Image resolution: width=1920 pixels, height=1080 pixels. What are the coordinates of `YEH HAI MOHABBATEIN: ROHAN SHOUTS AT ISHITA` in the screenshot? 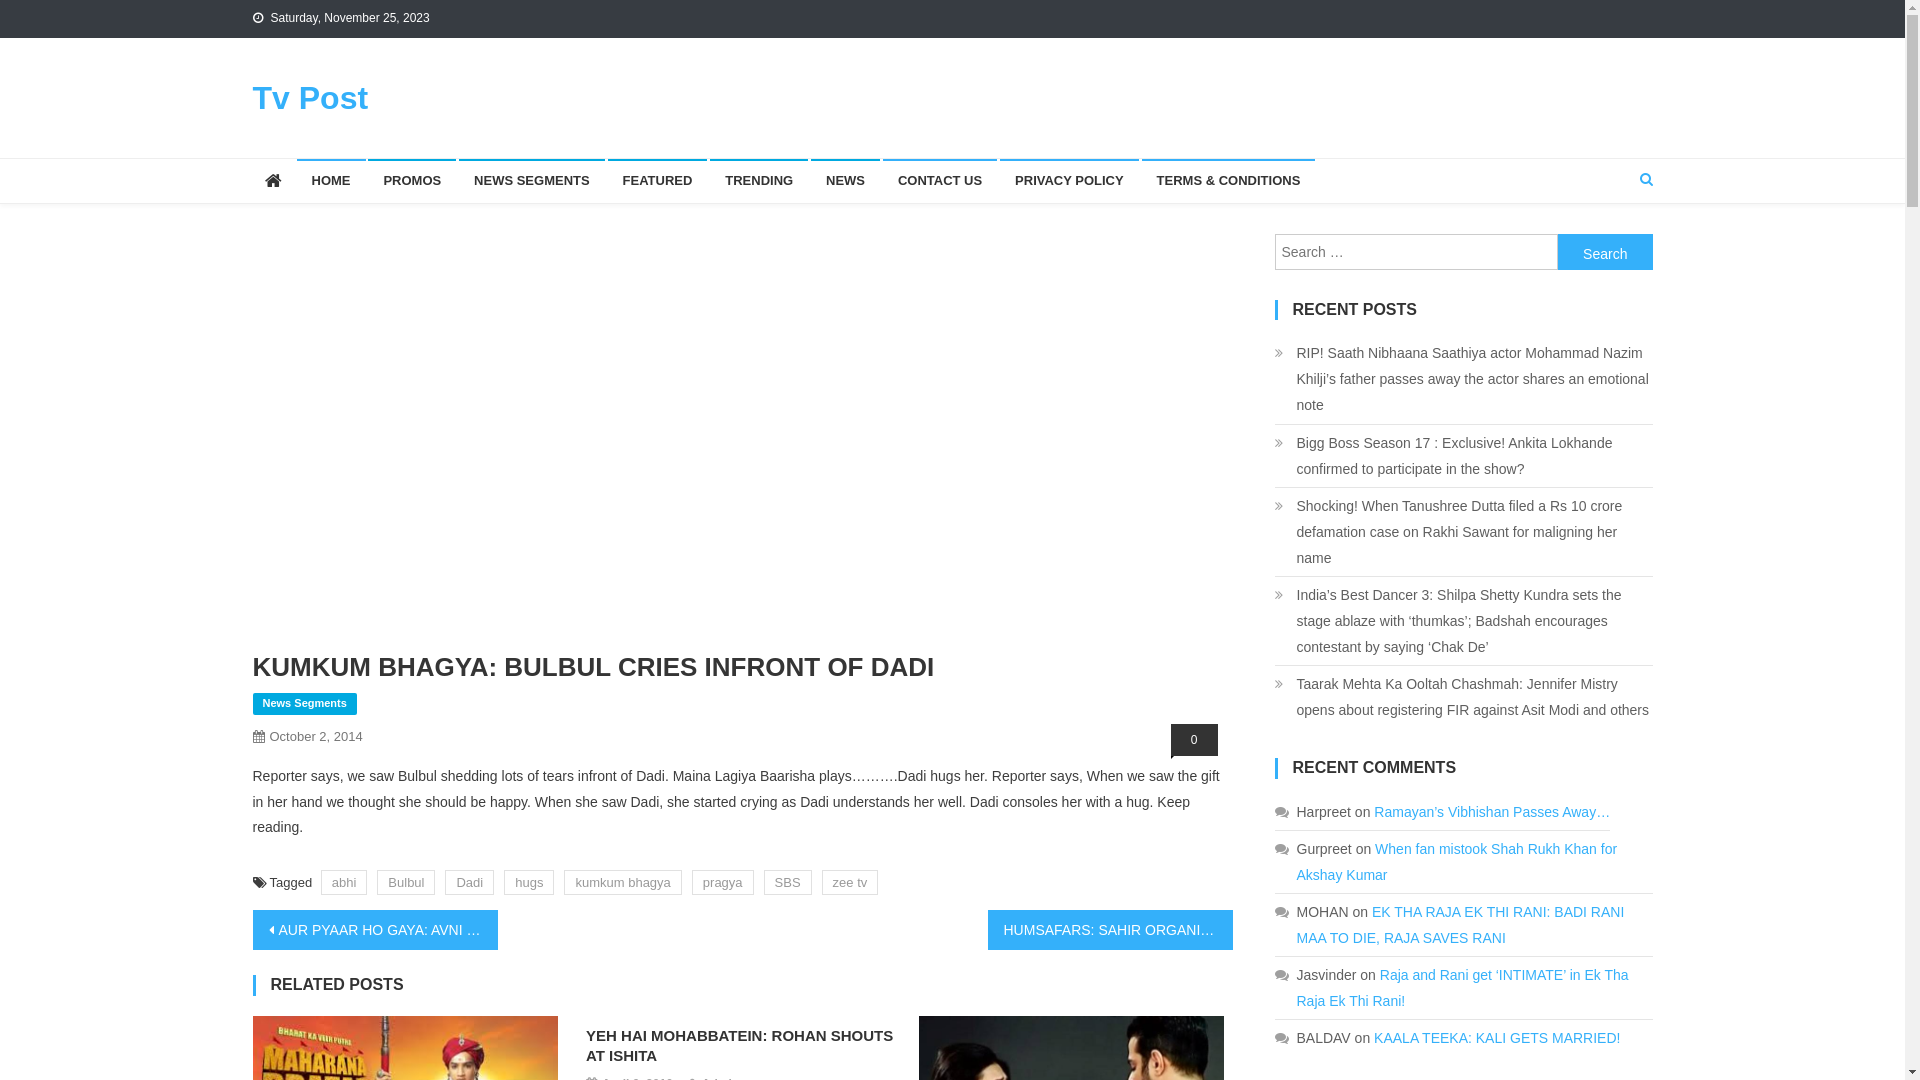 It's located at (742, 1046).